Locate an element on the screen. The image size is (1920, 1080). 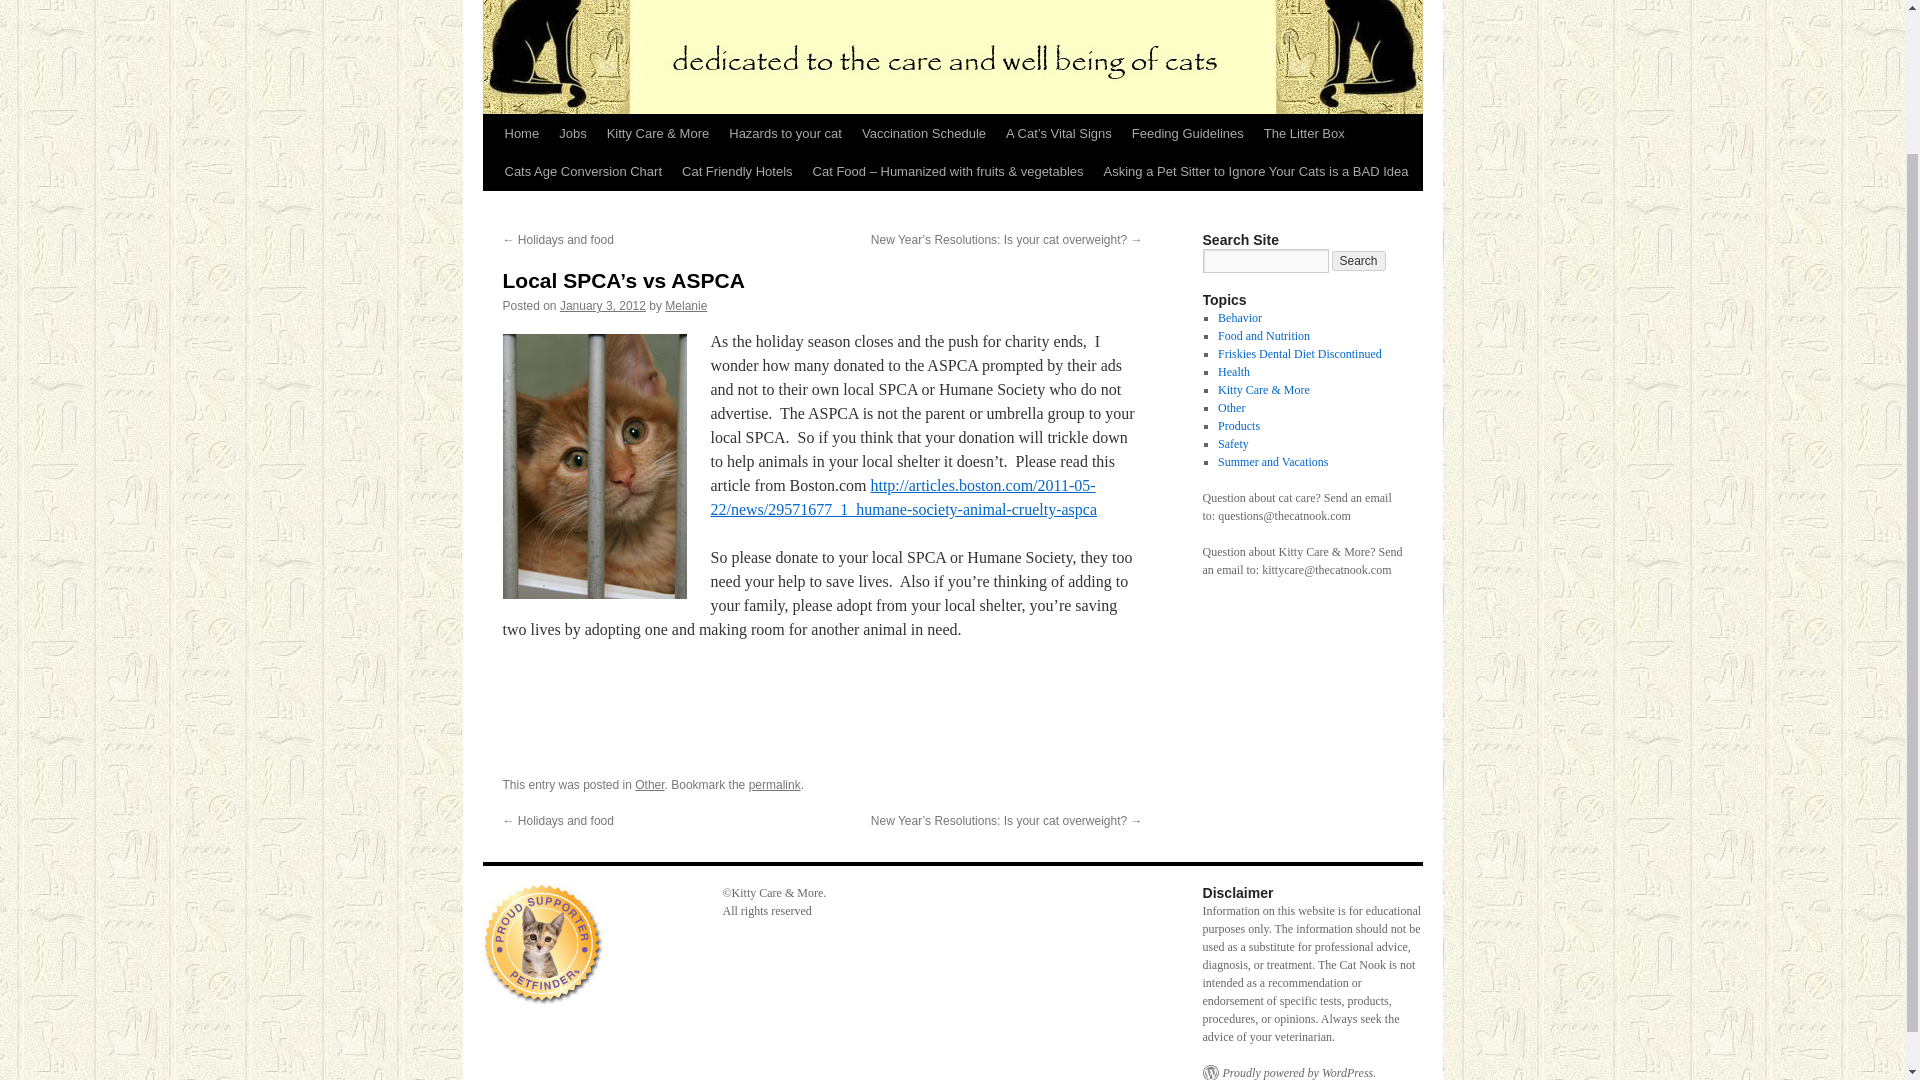
January 3, 2012 is located at coordinates (602, 306).